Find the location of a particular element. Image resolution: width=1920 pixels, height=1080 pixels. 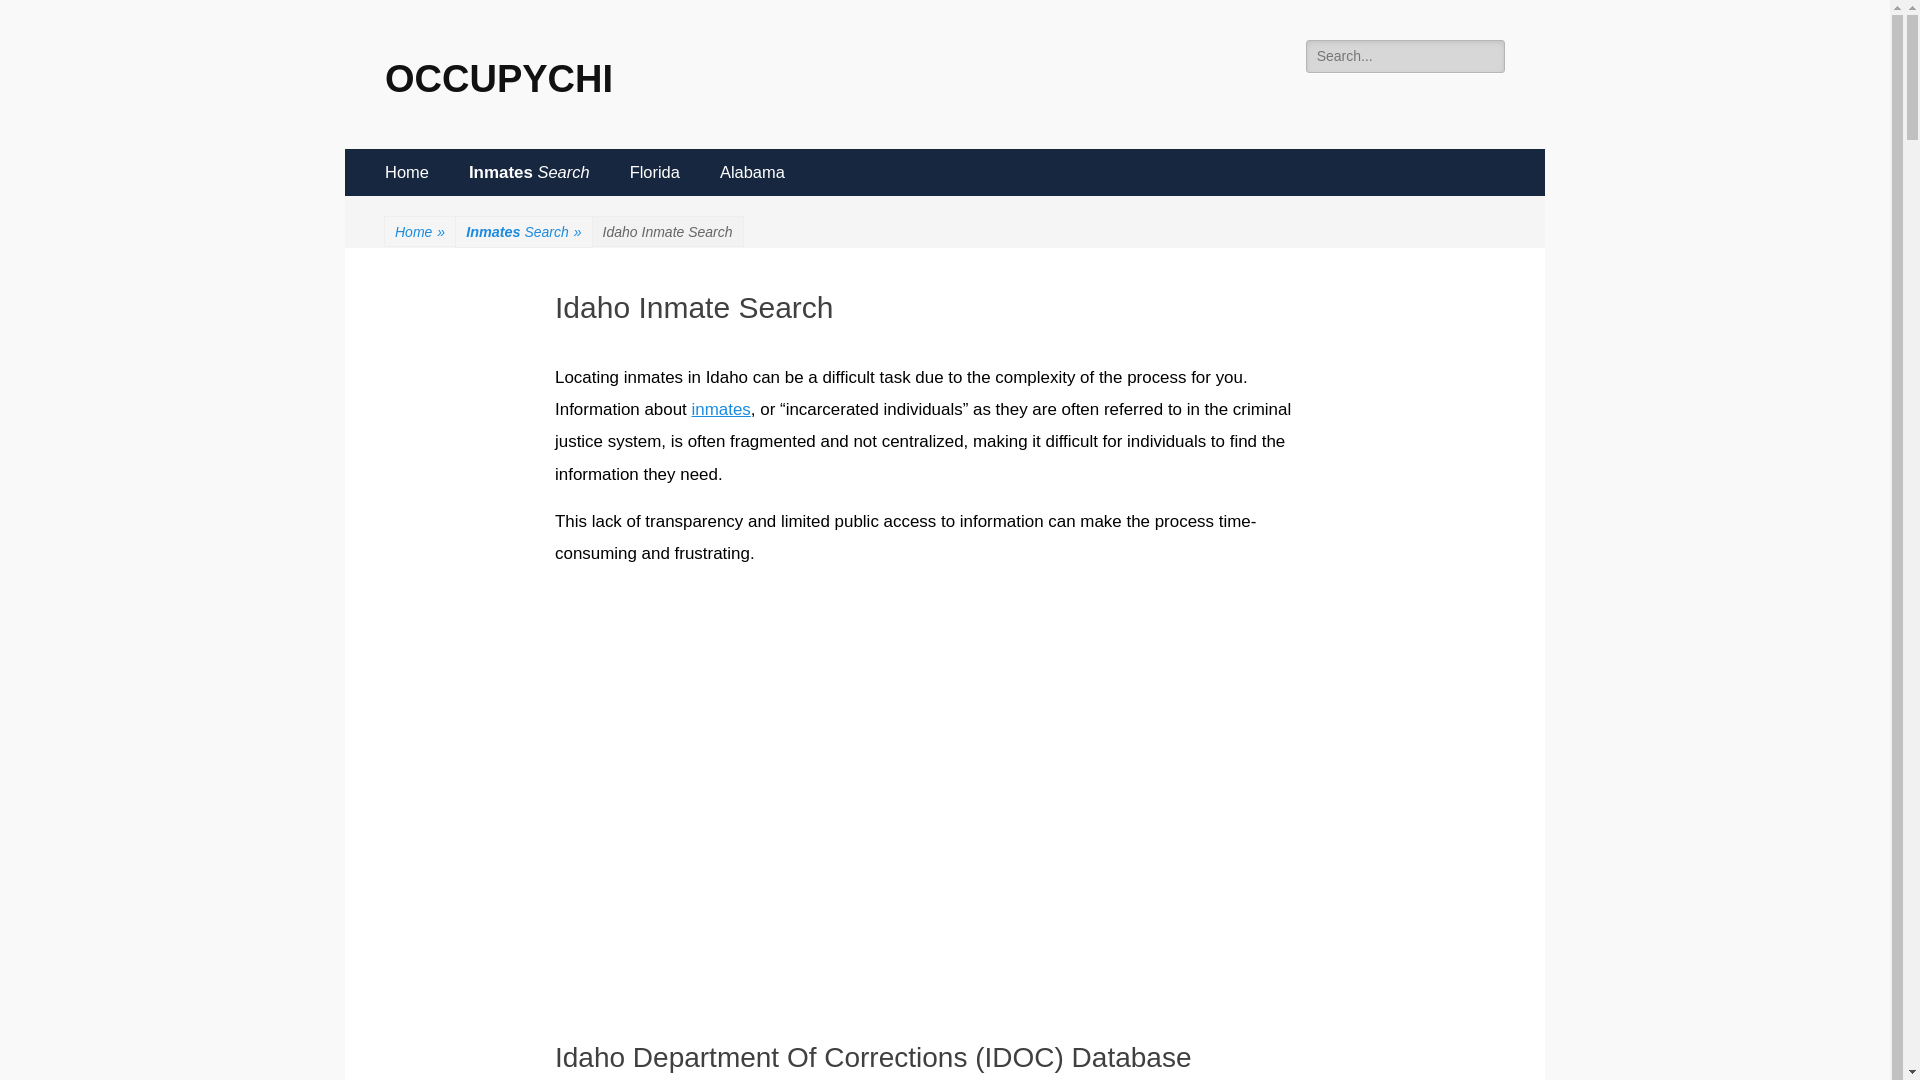

Search for: is located at coordinates (1405, 56).